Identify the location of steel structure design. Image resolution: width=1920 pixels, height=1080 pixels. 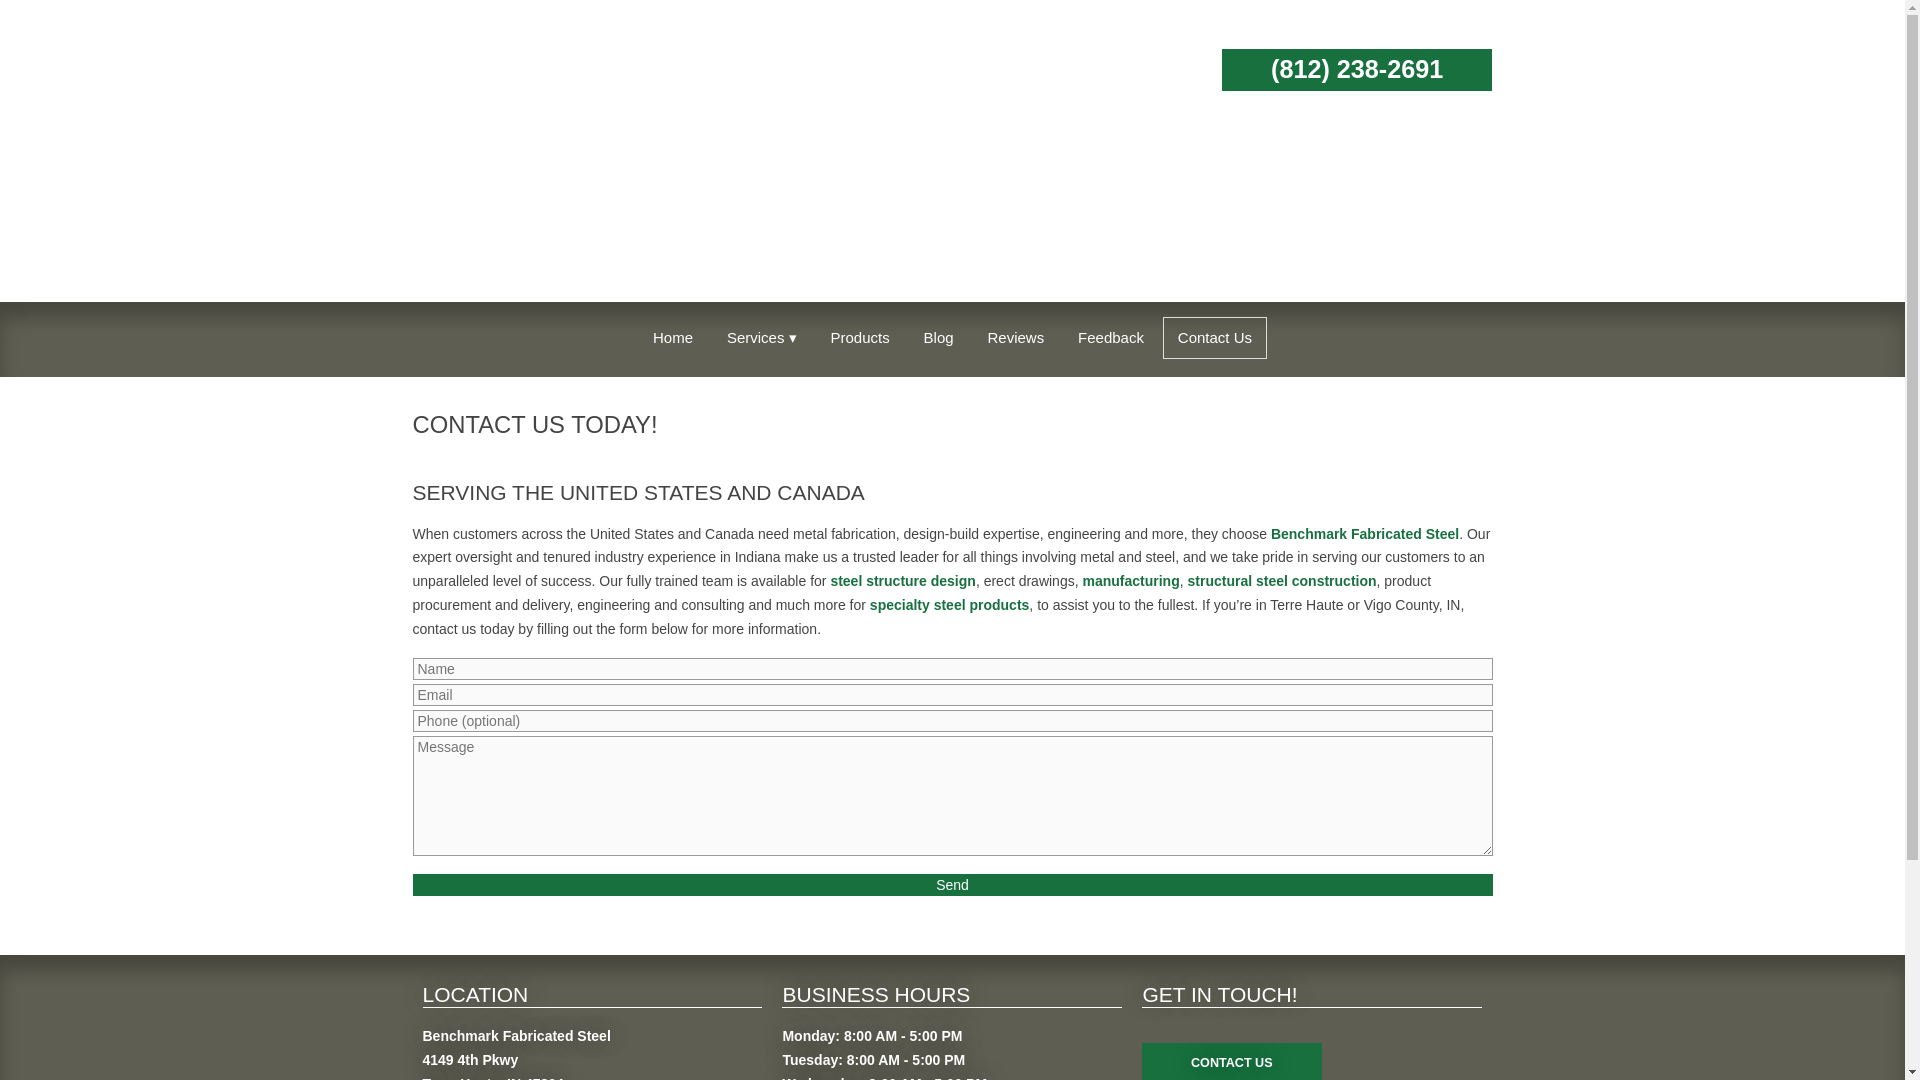
(902, 580).